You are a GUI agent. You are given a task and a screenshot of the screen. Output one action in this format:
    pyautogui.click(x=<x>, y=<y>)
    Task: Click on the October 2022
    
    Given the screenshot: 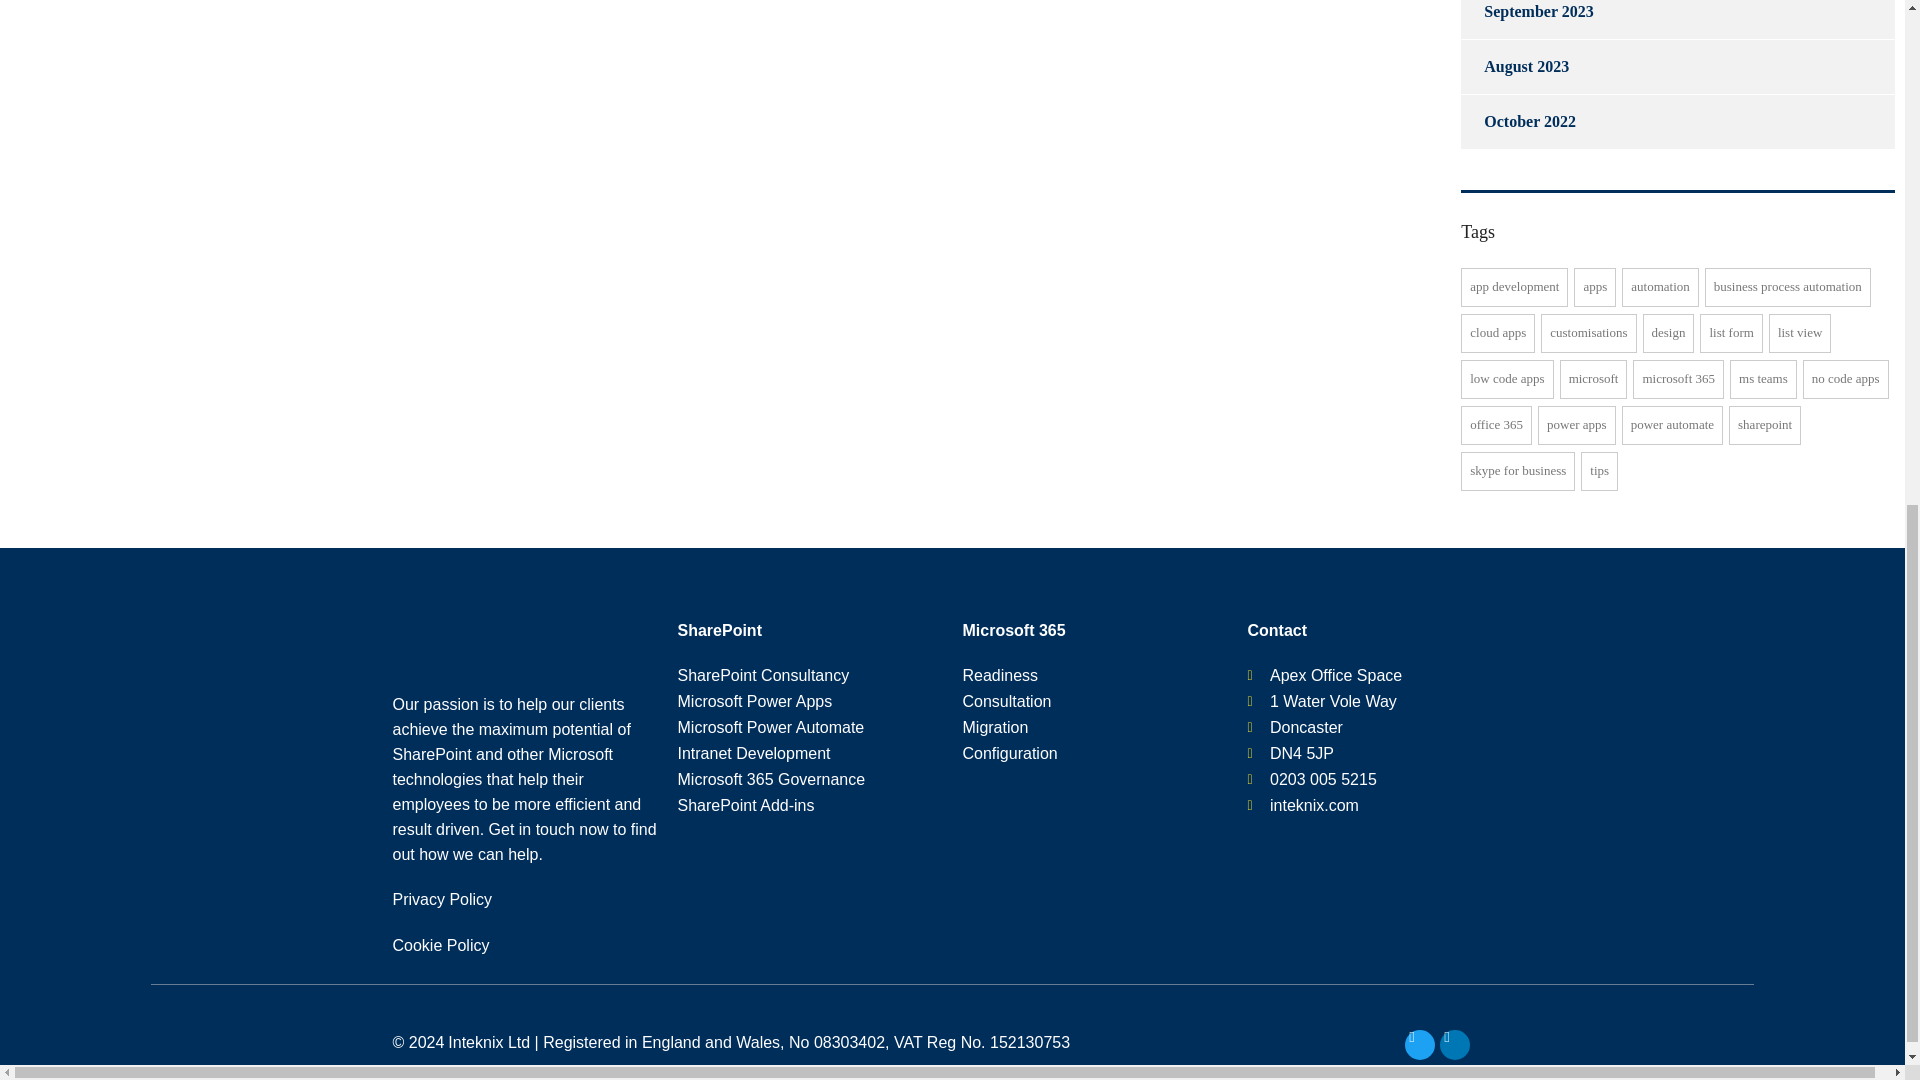 What is the action you would take?
    pyautogui.click(x=1518, y=122)
    